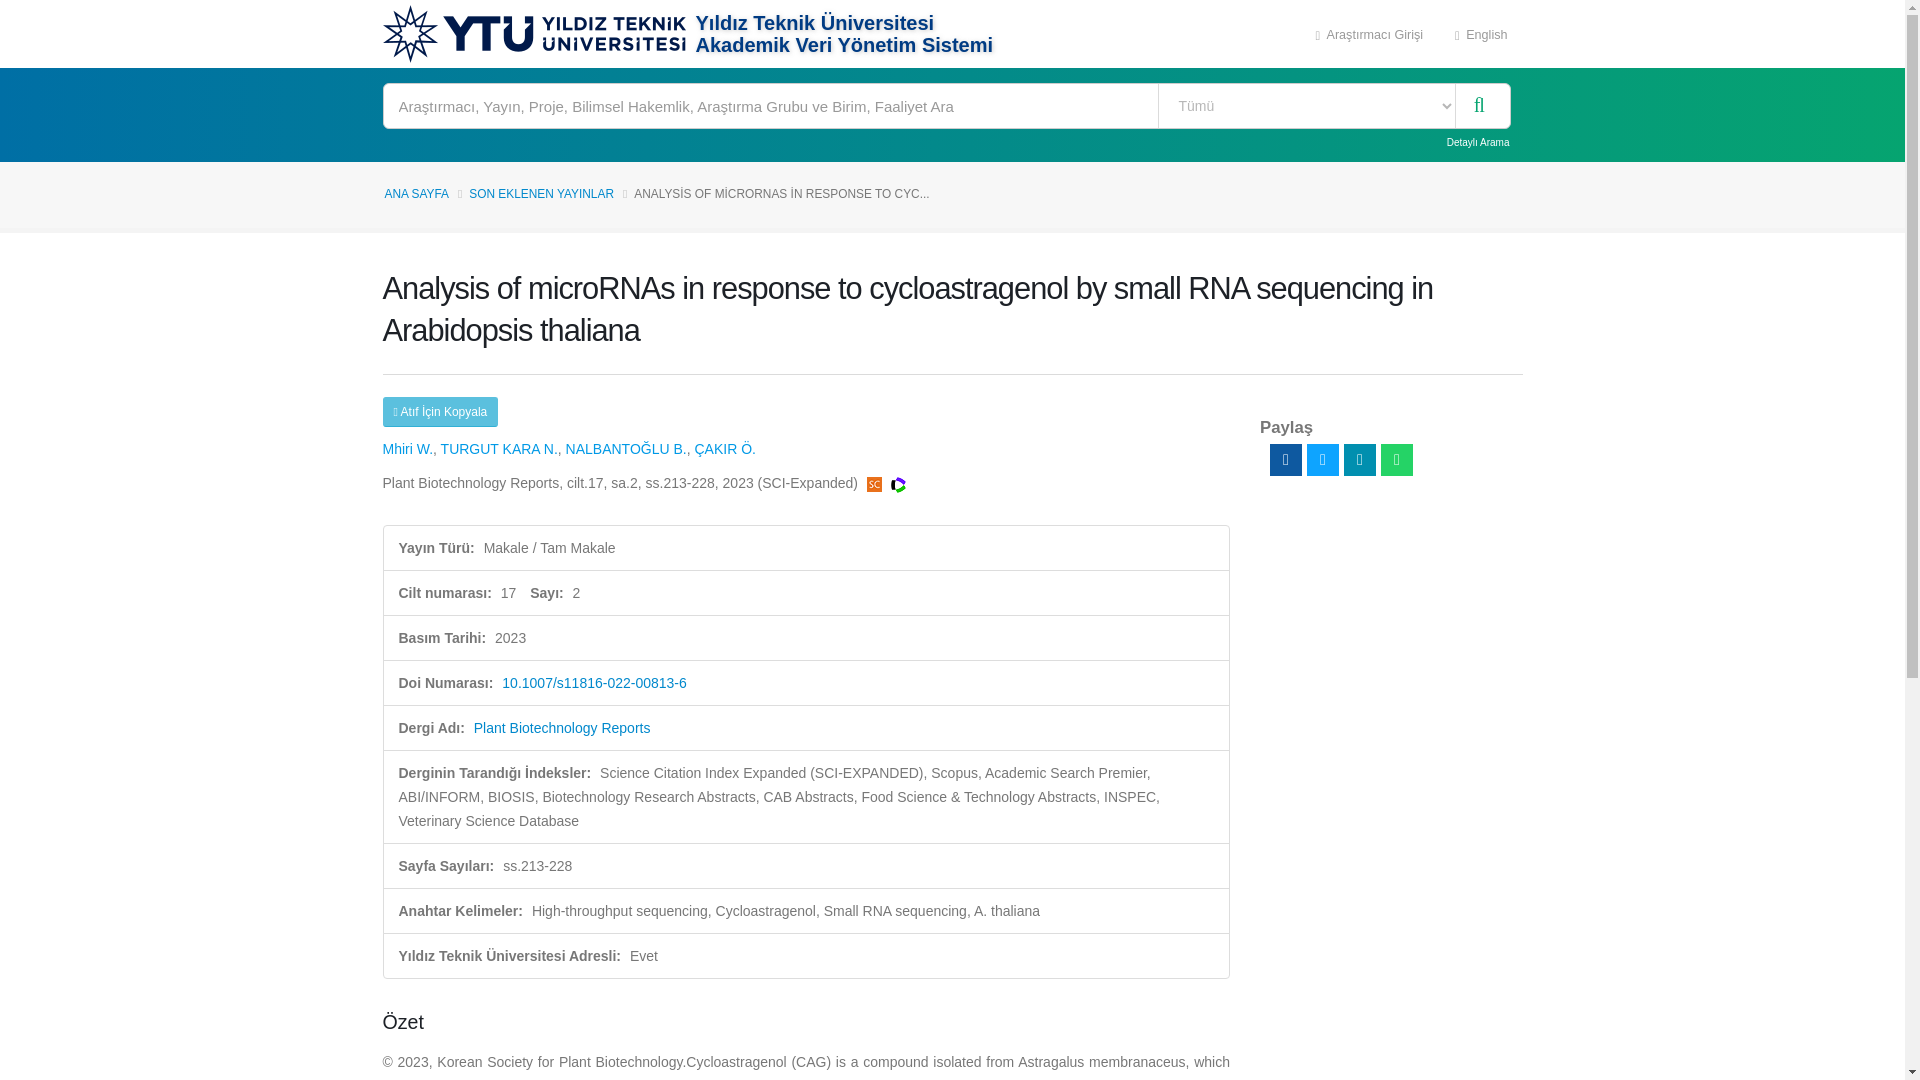  What do you see at coordinates (541, 193) in the screenshot?
I see `SON EKLENEN YAYINLAR` at bounding box center [541, 193].